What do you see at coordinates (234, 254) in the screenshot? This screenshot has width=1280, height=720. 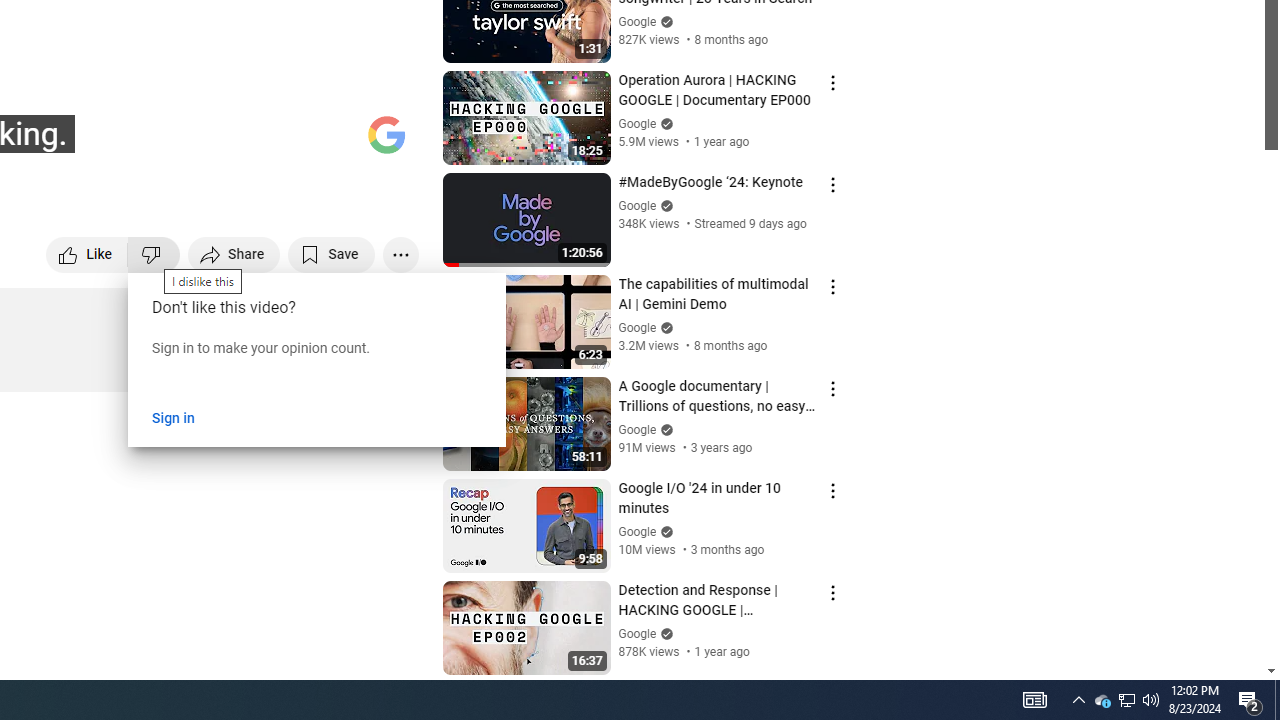 I see `Share` at bounding box center [234, 254].